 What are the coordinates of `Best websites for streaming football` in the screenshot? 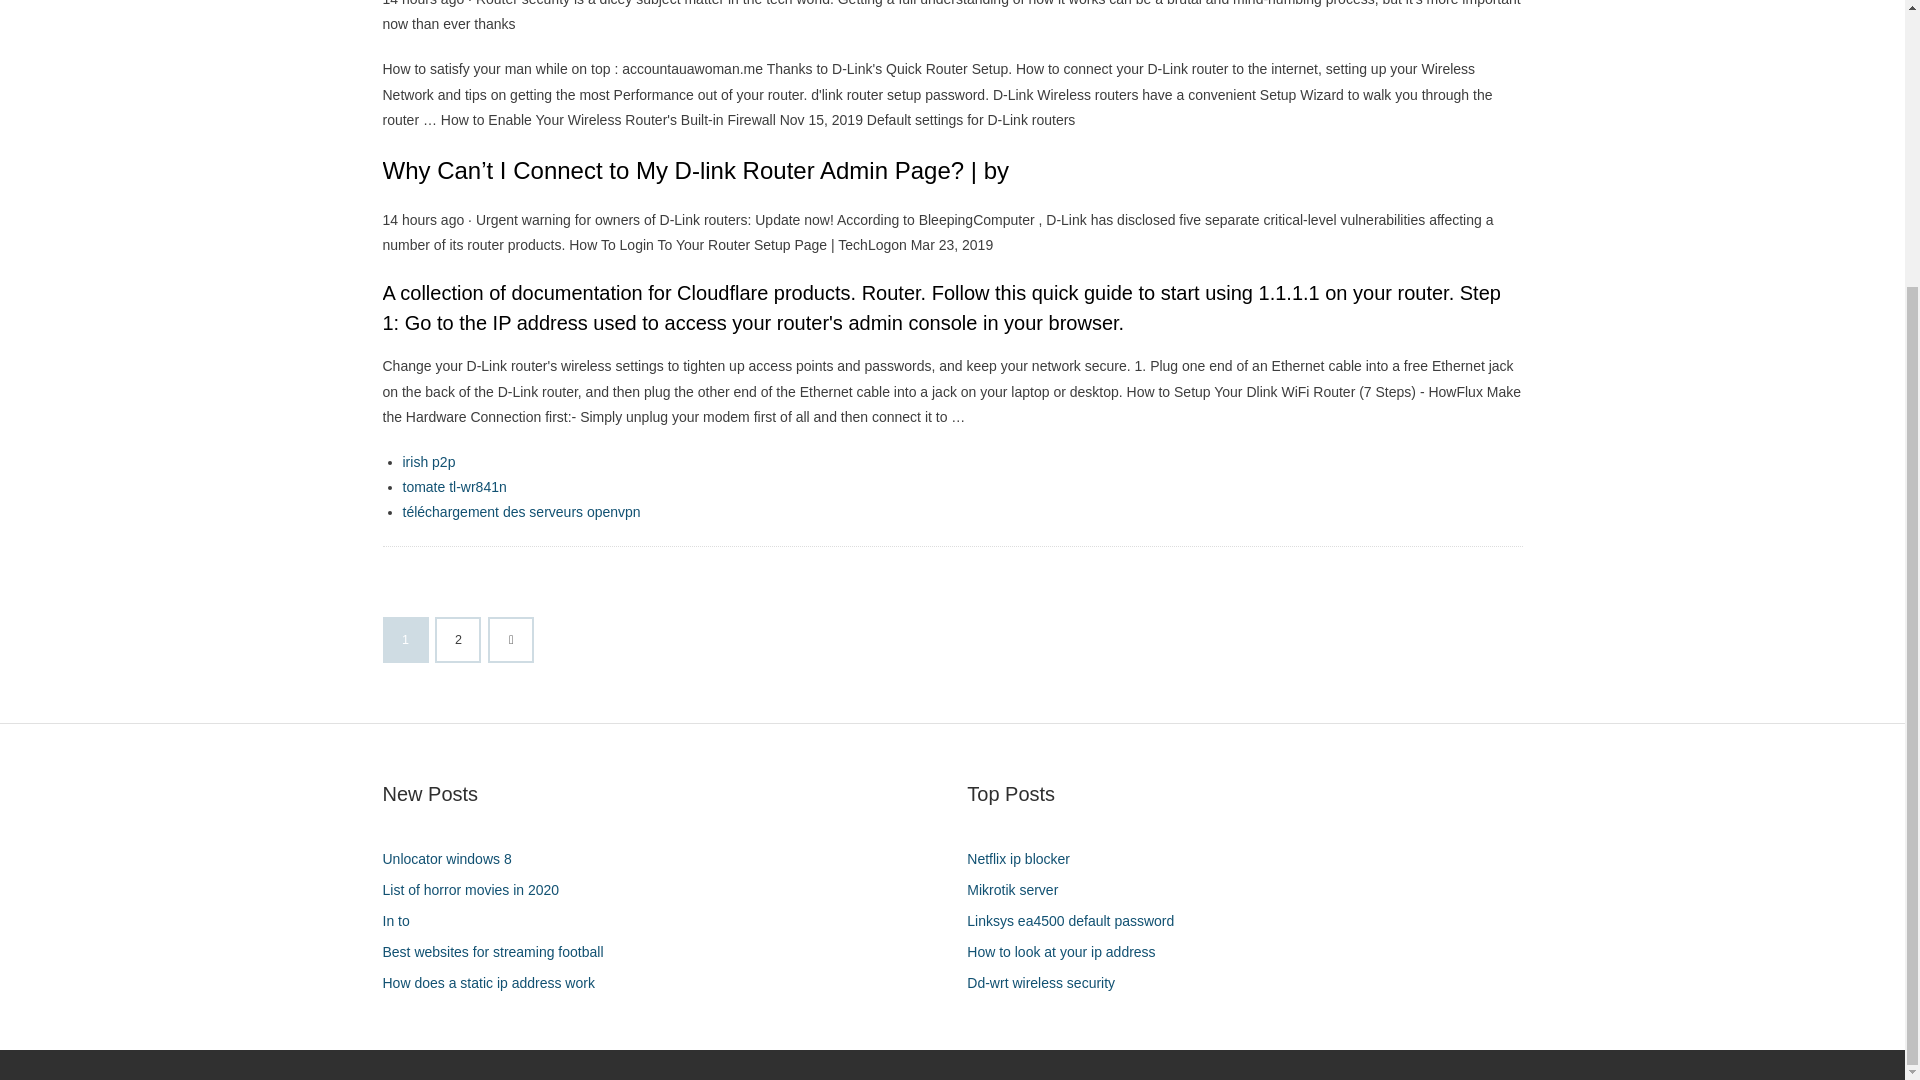 It's located at (500, 952).